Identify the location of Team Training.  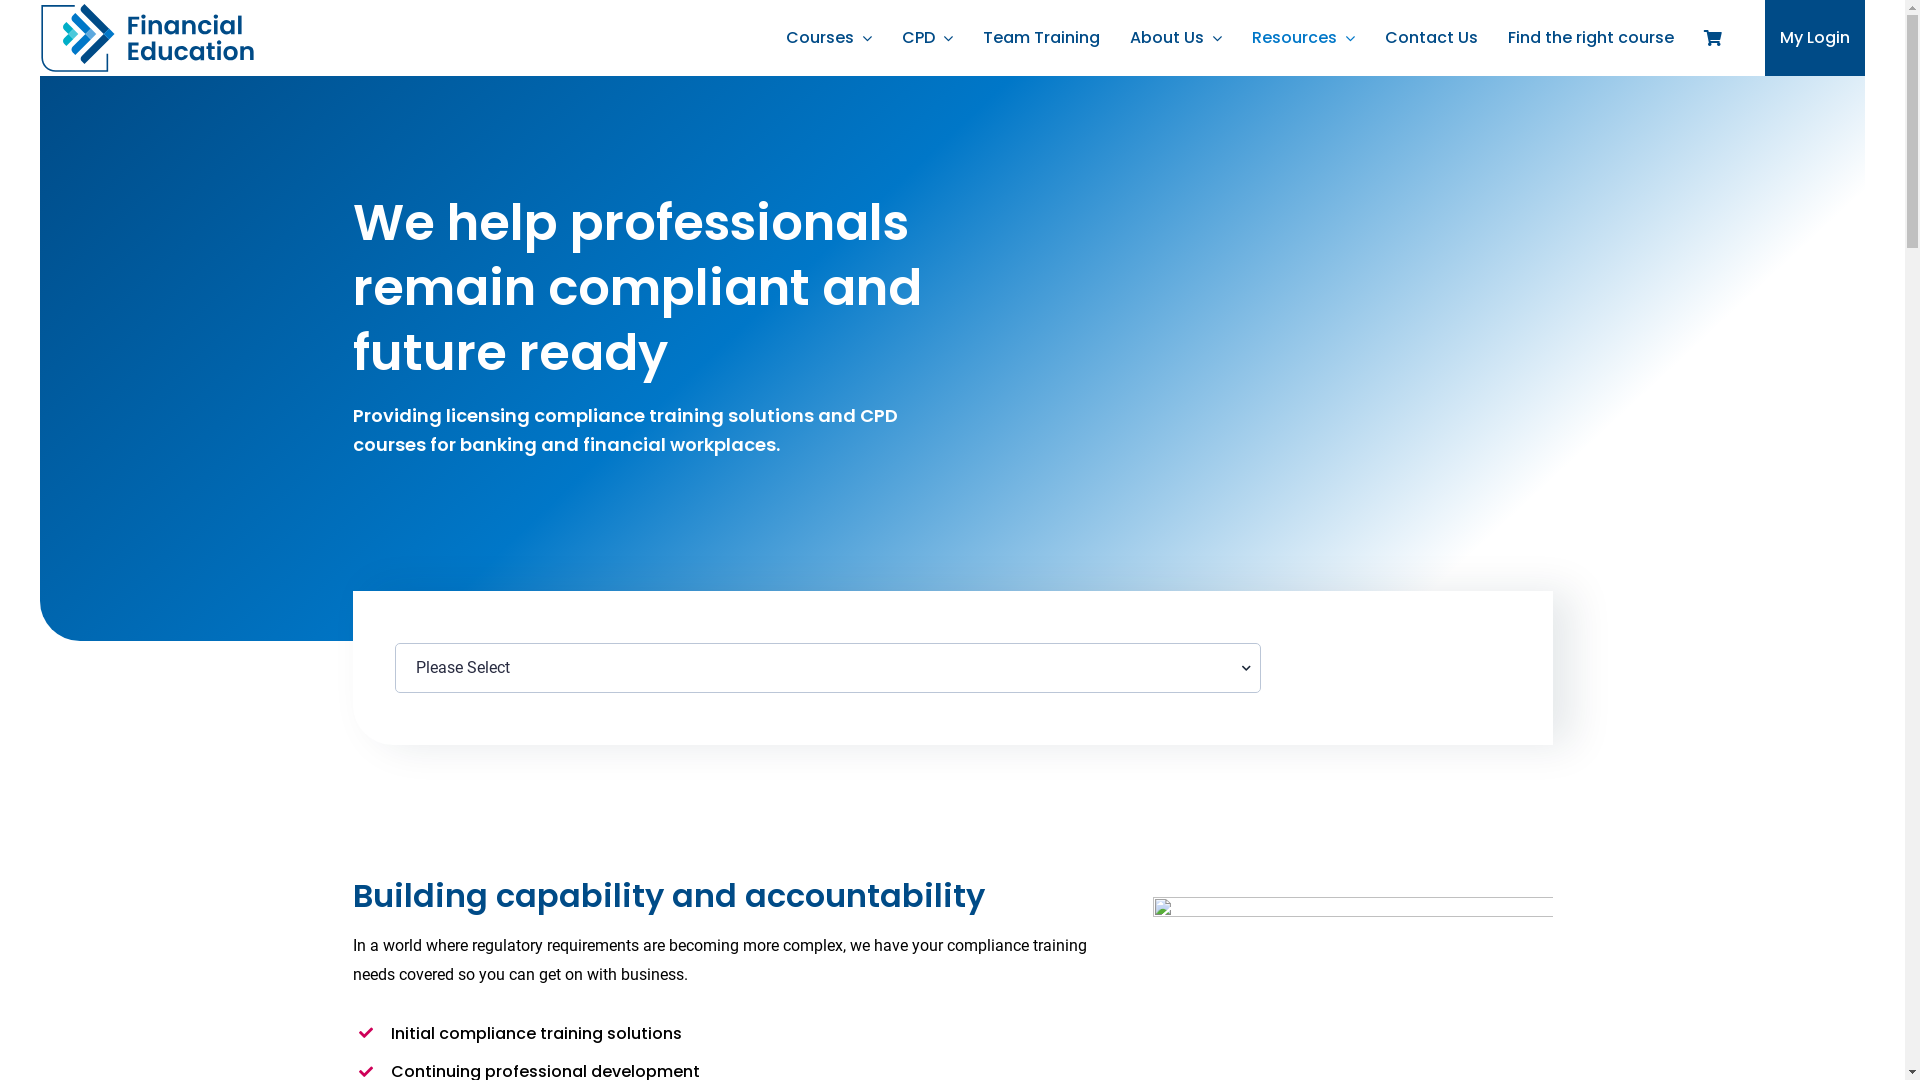
(1042, 38).